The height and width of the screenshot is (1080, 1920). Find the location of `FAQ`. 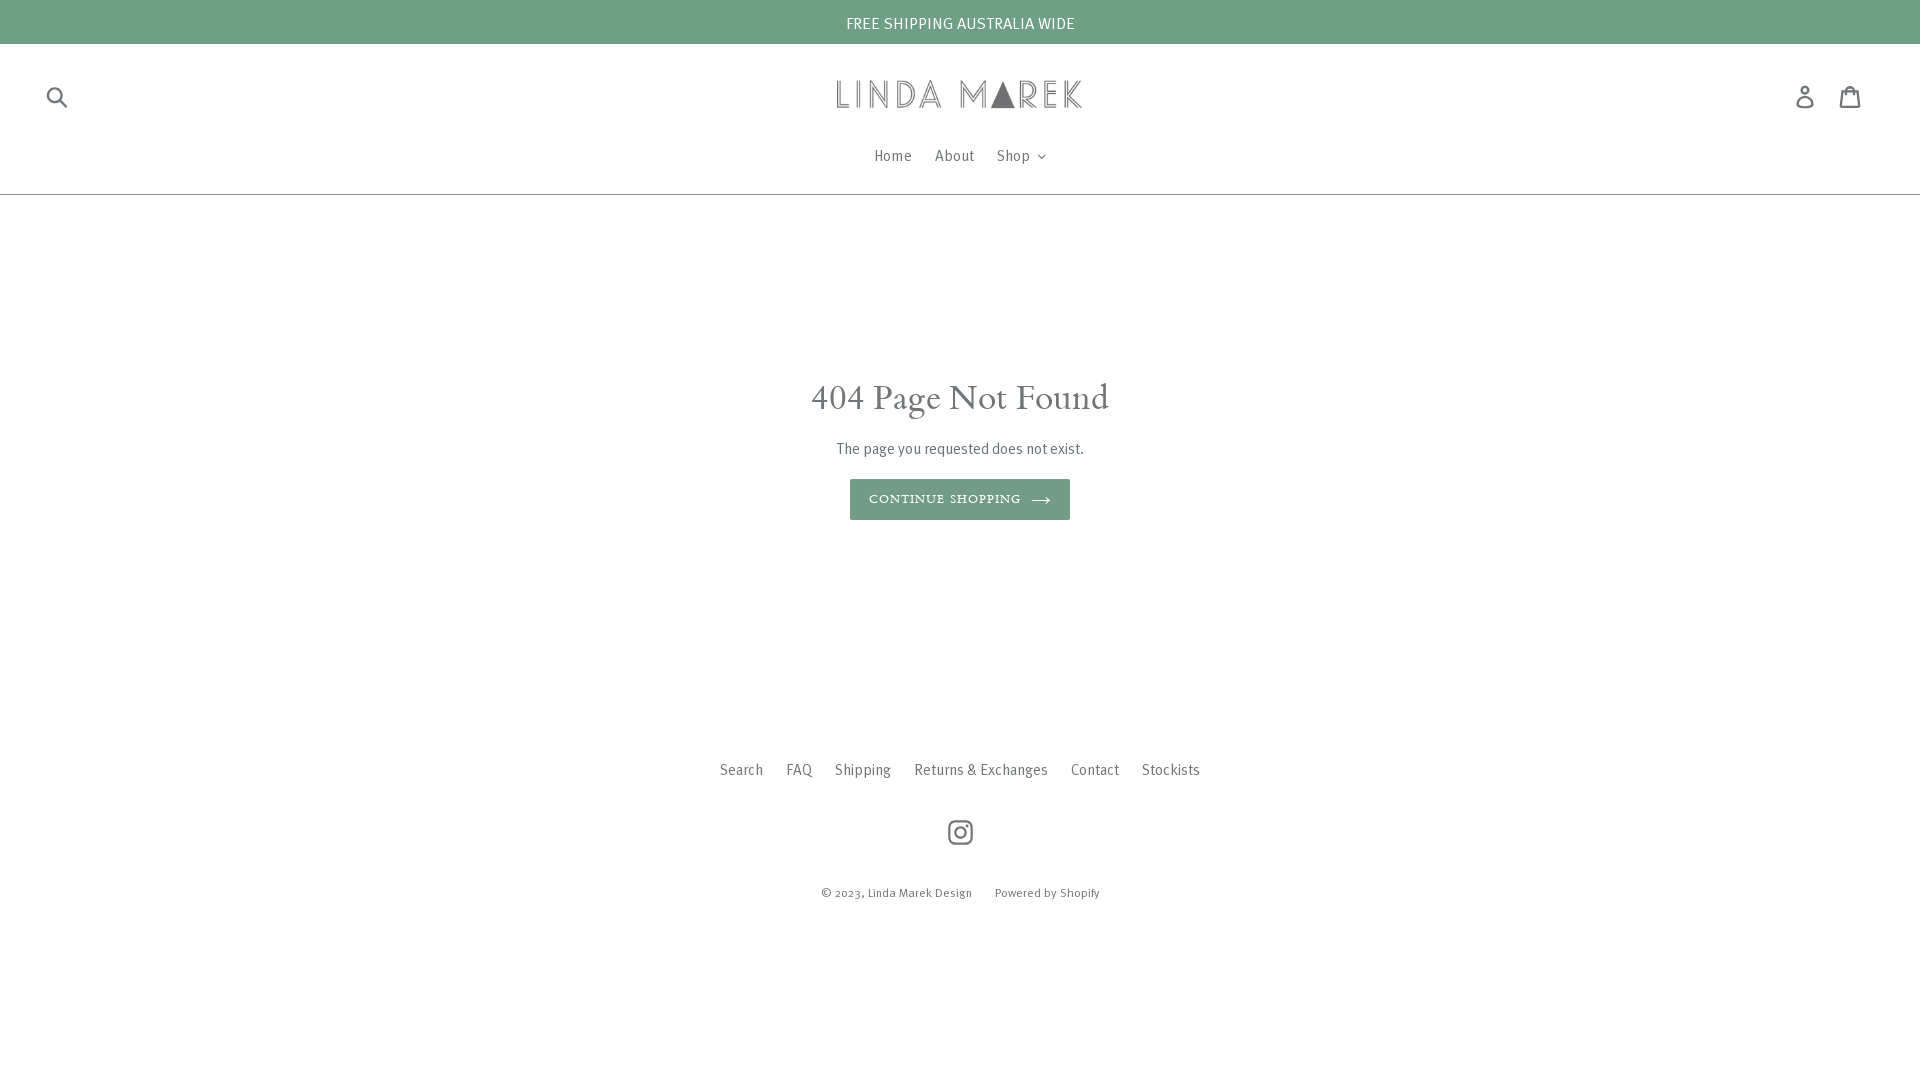

FAQ is located at coordinates (799, 768).